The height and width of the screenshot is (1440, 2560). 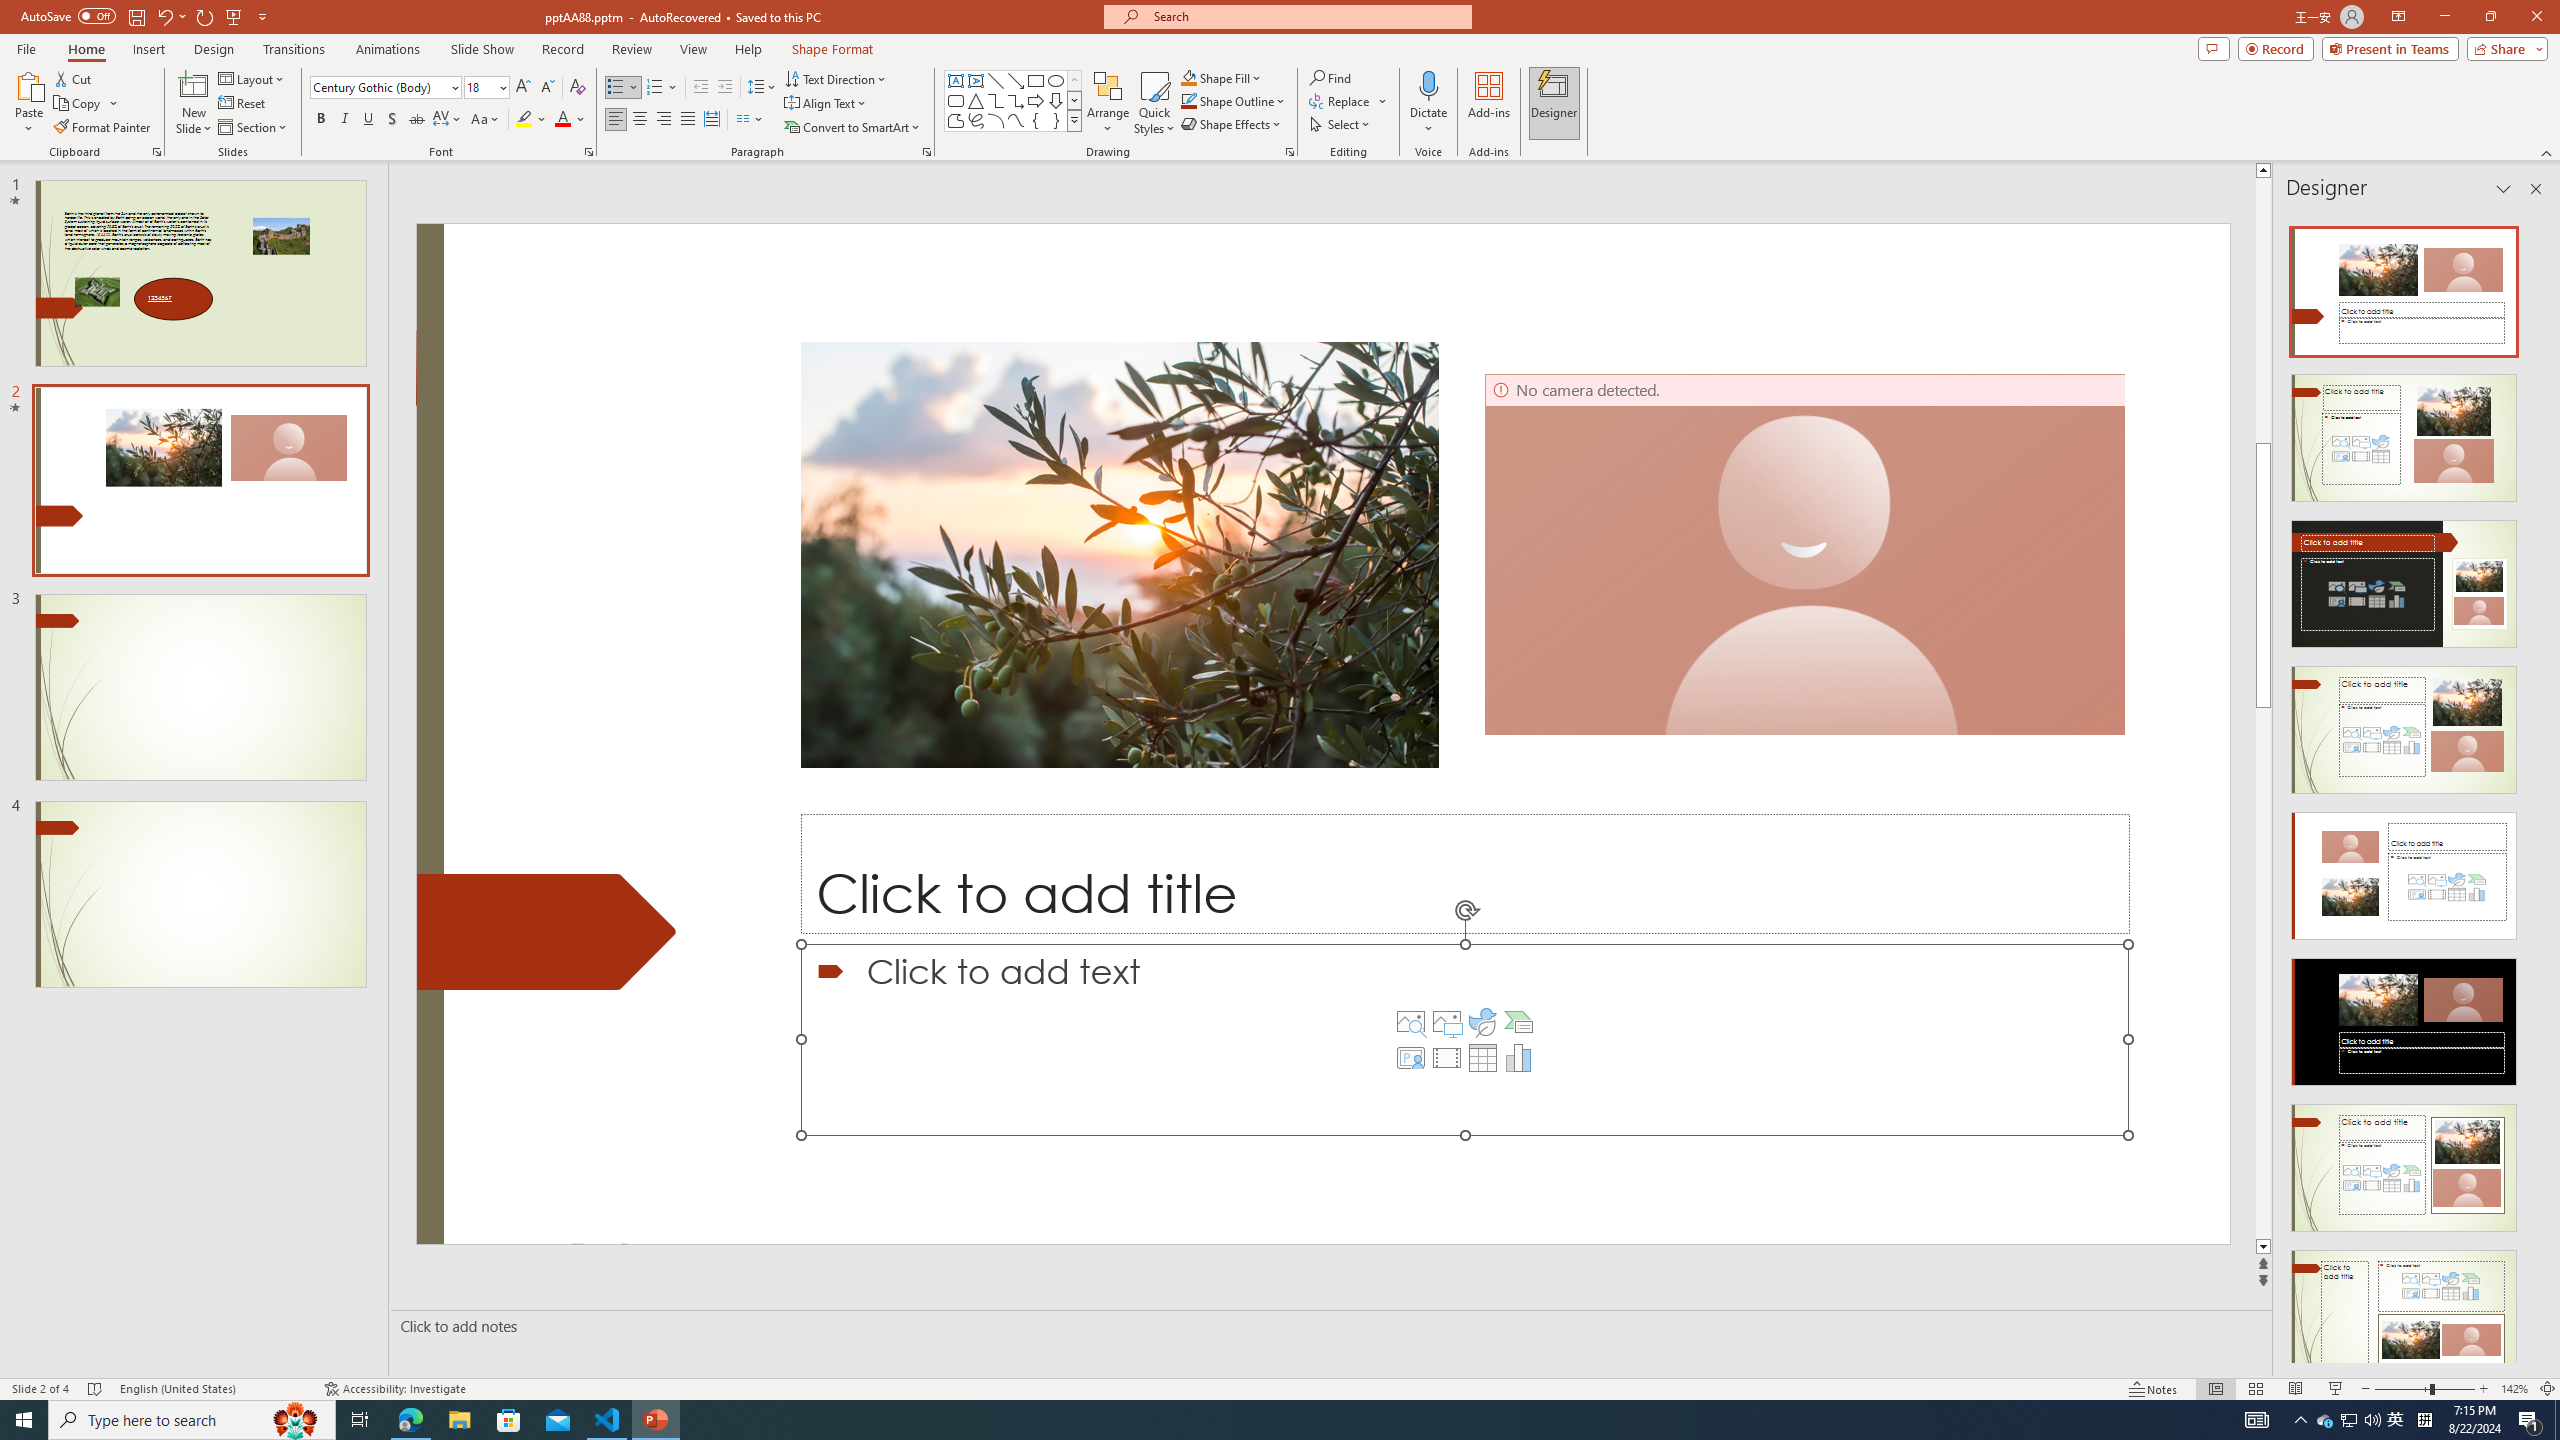 What do you see at coordinates (384, 88) in the screenshot?
I see `Font` at bounding box center [384, 88].